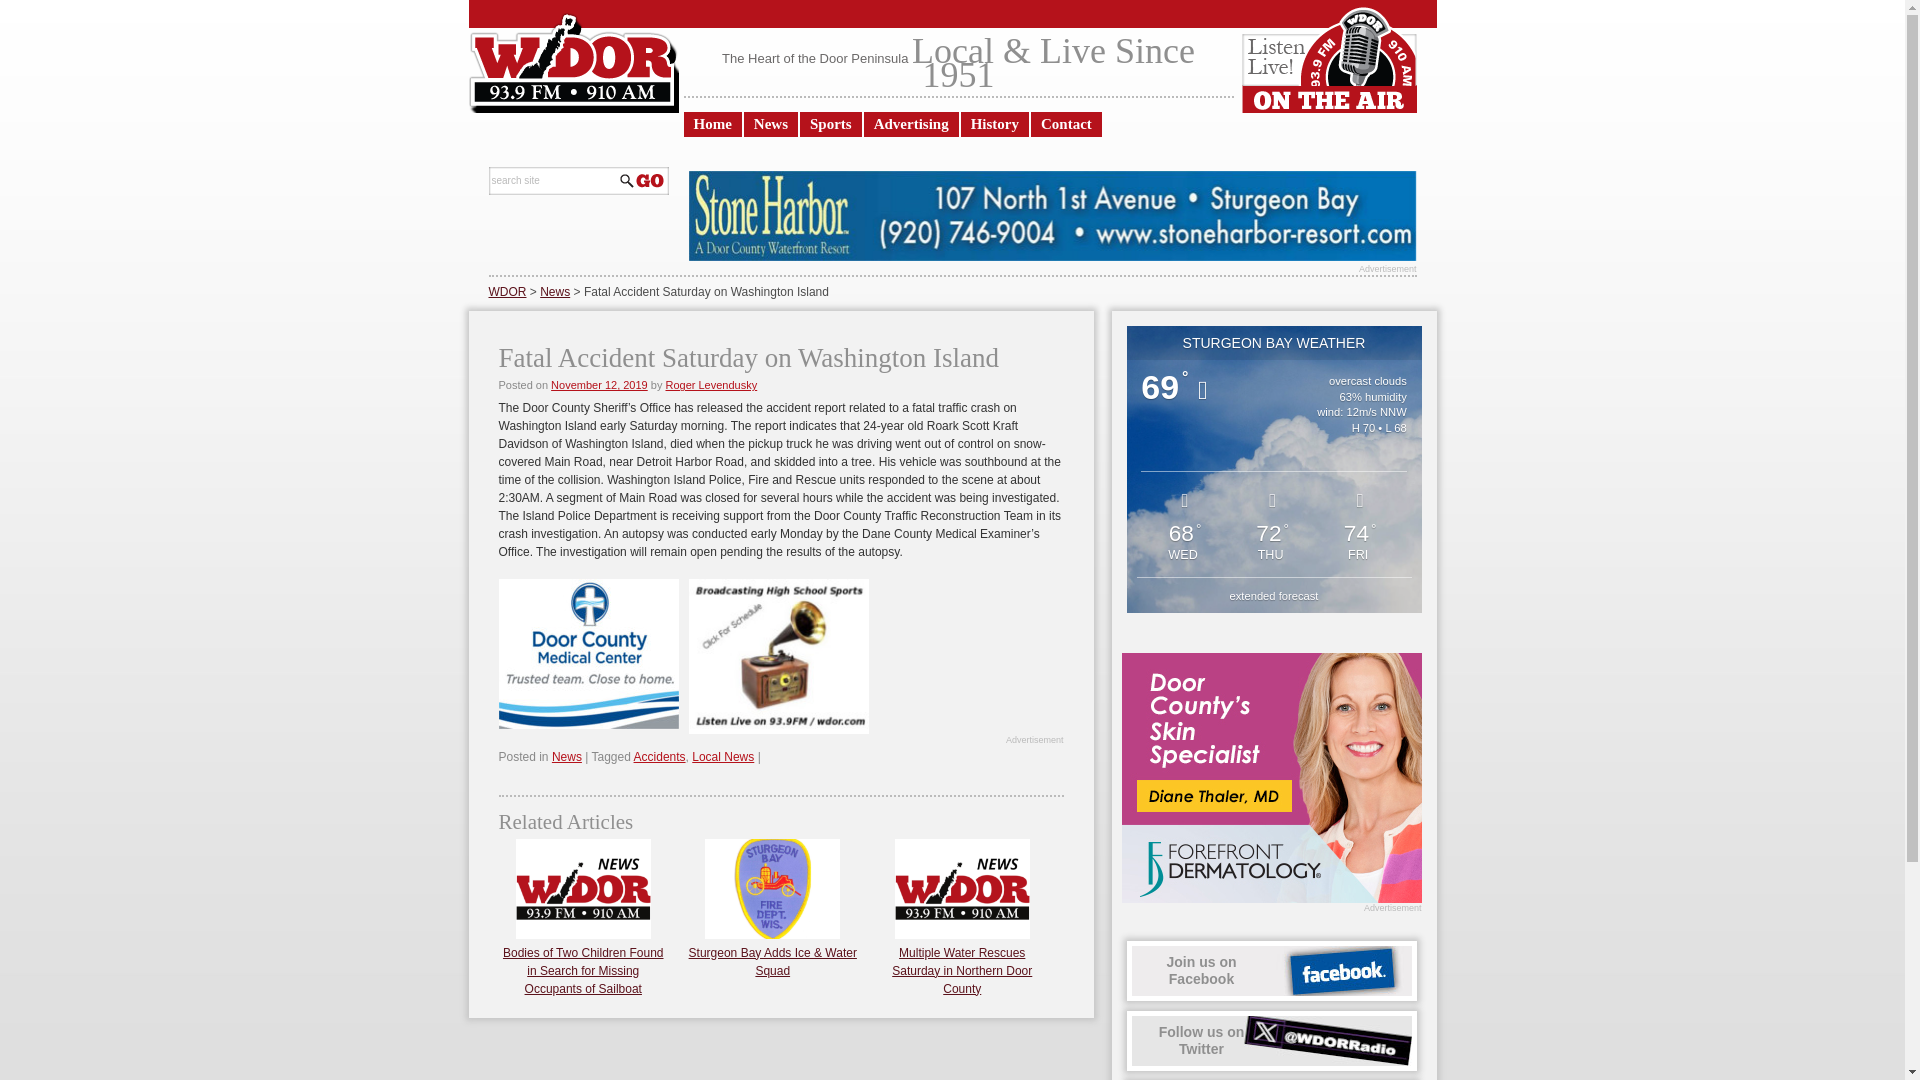  I want to click on News, so click(554, 292).